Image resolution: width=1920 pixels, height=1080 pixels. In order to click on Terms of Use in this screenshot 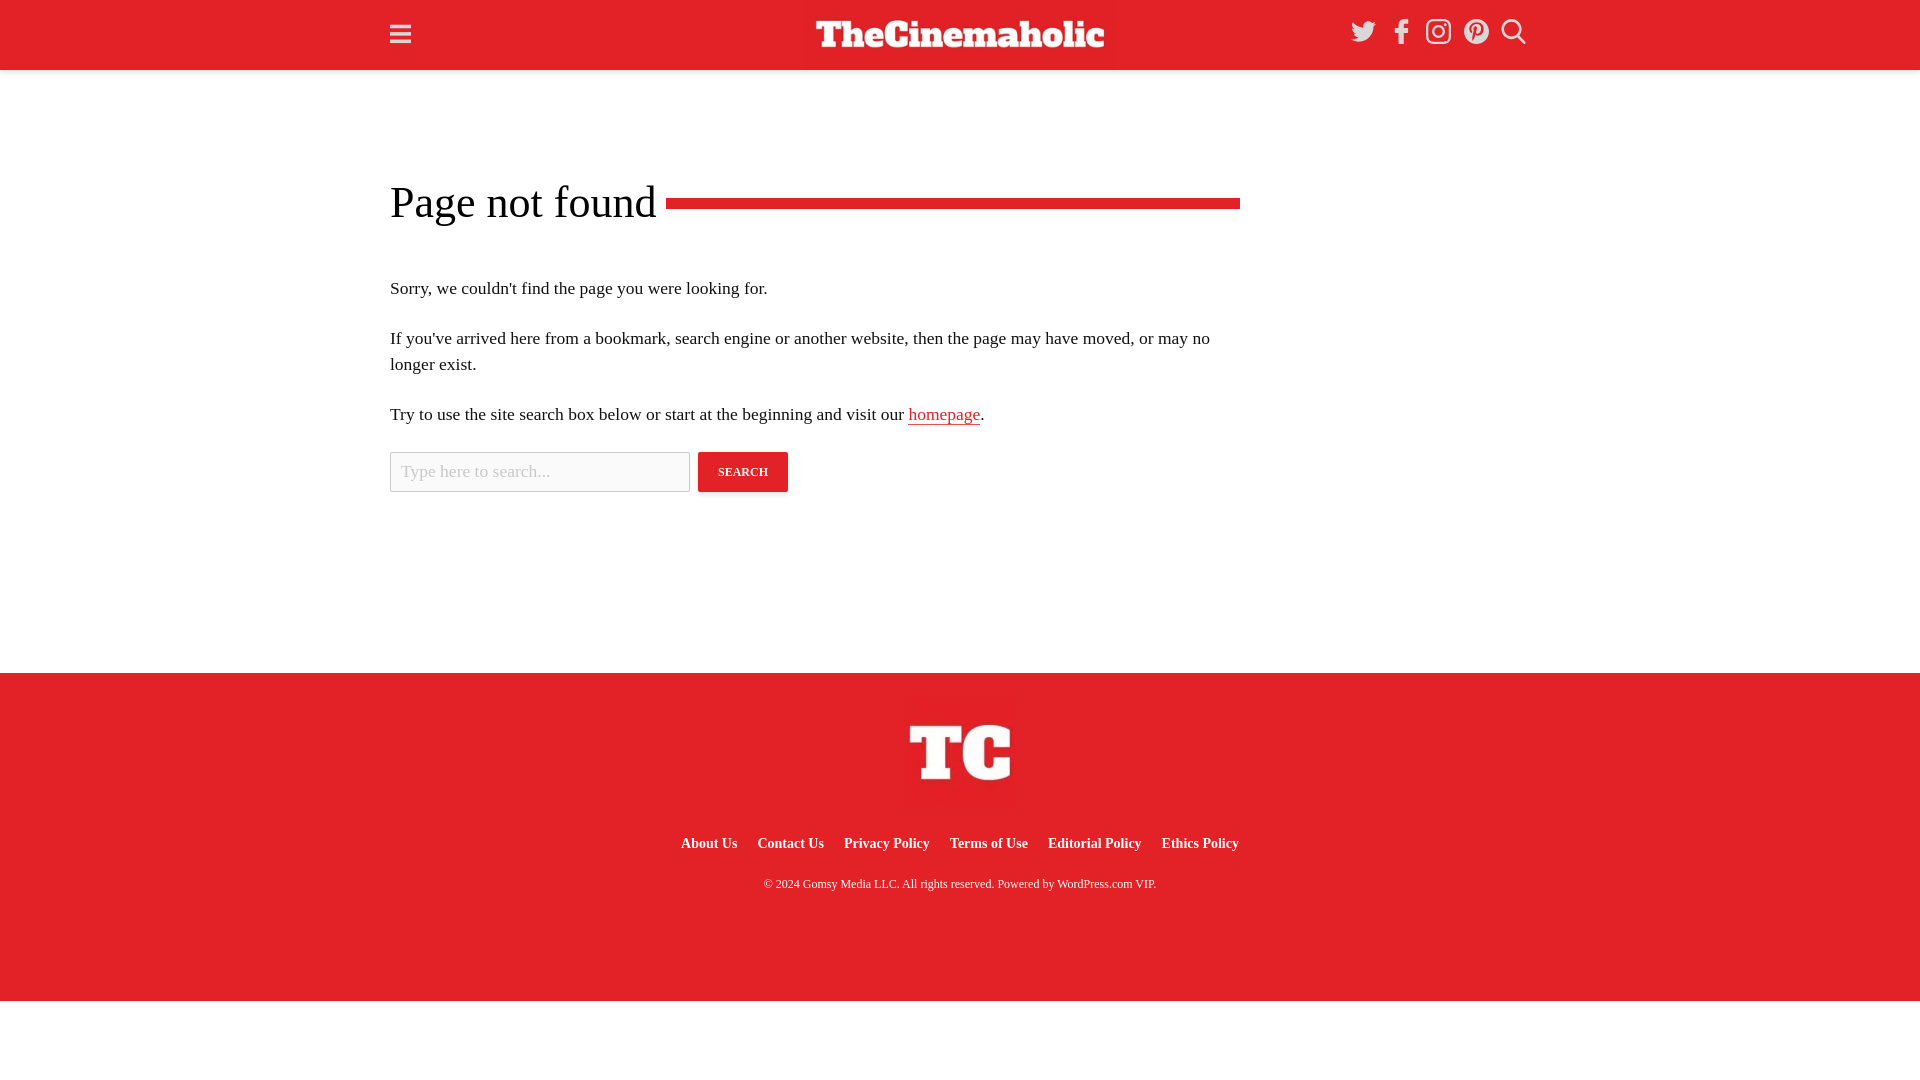, I will do `click(989, 843)`.